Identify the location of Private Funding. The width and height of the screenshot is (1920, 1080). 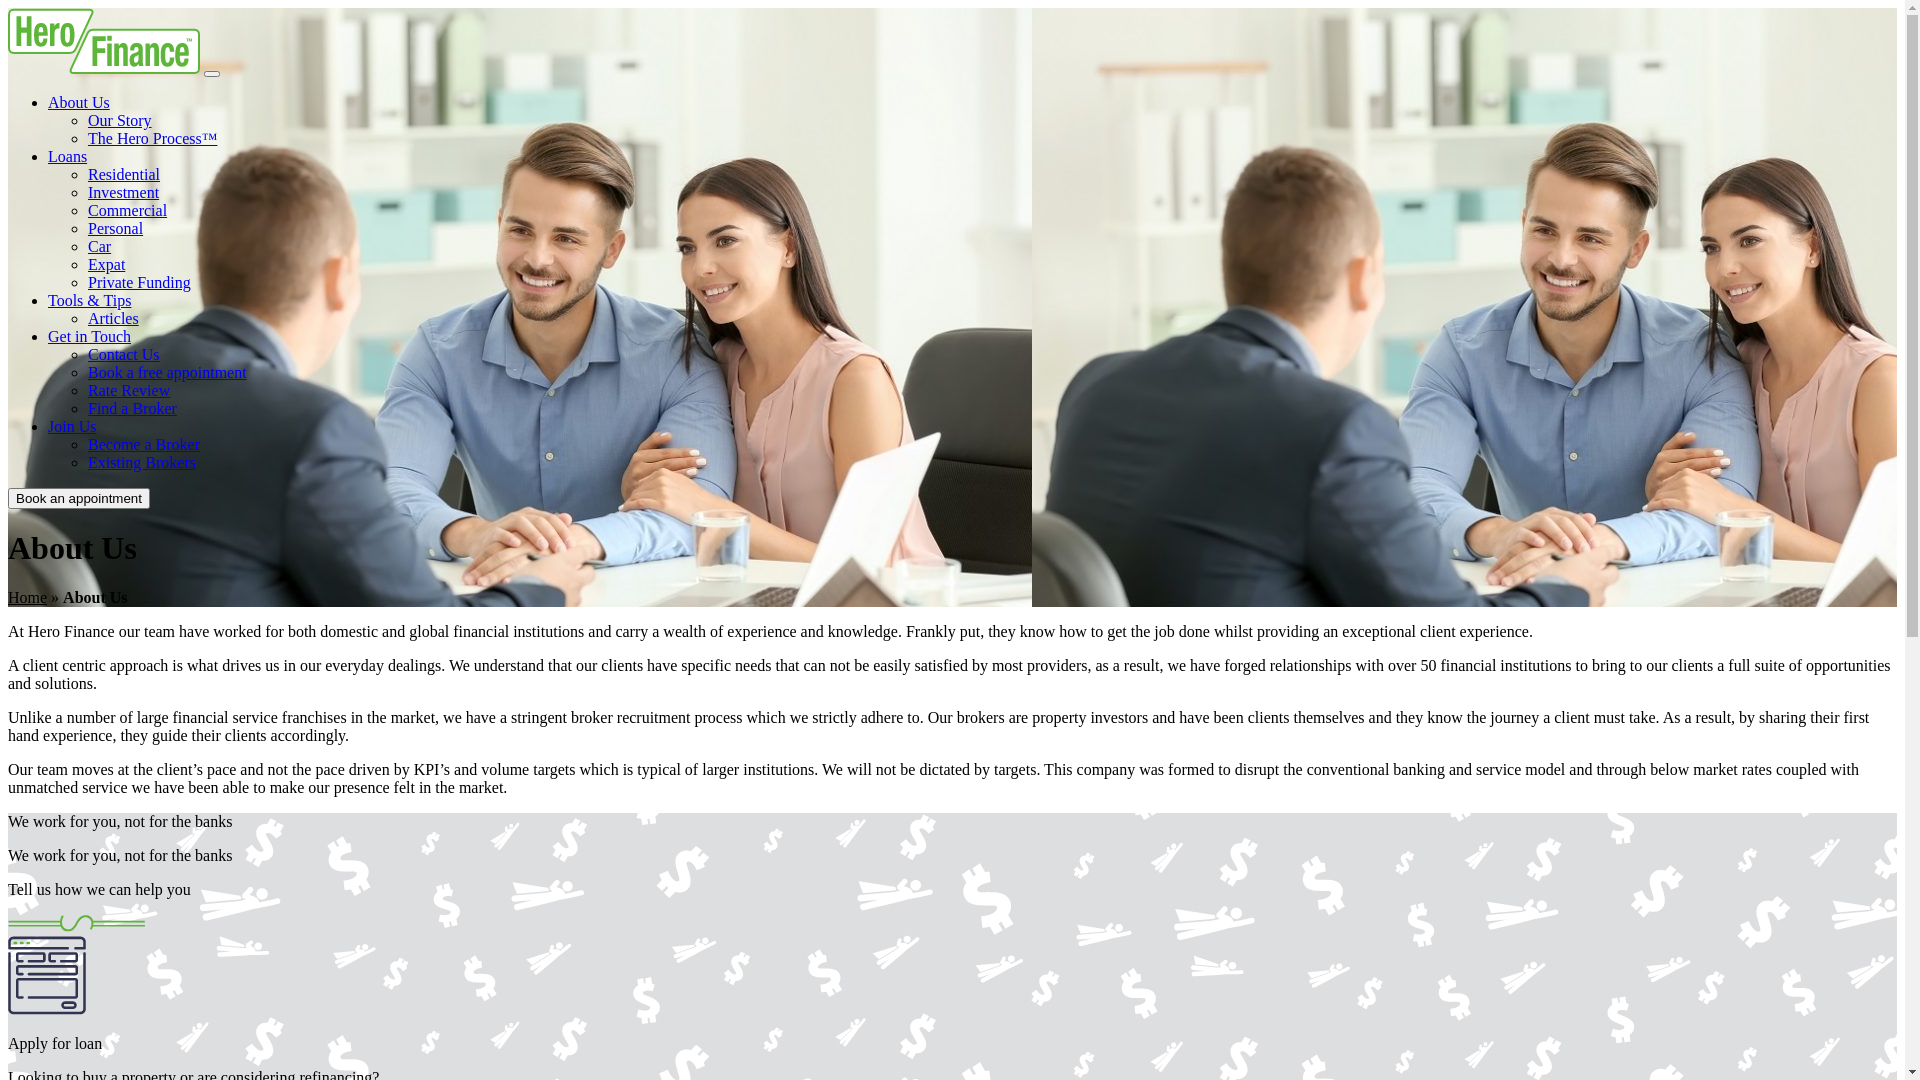
(140, 282).